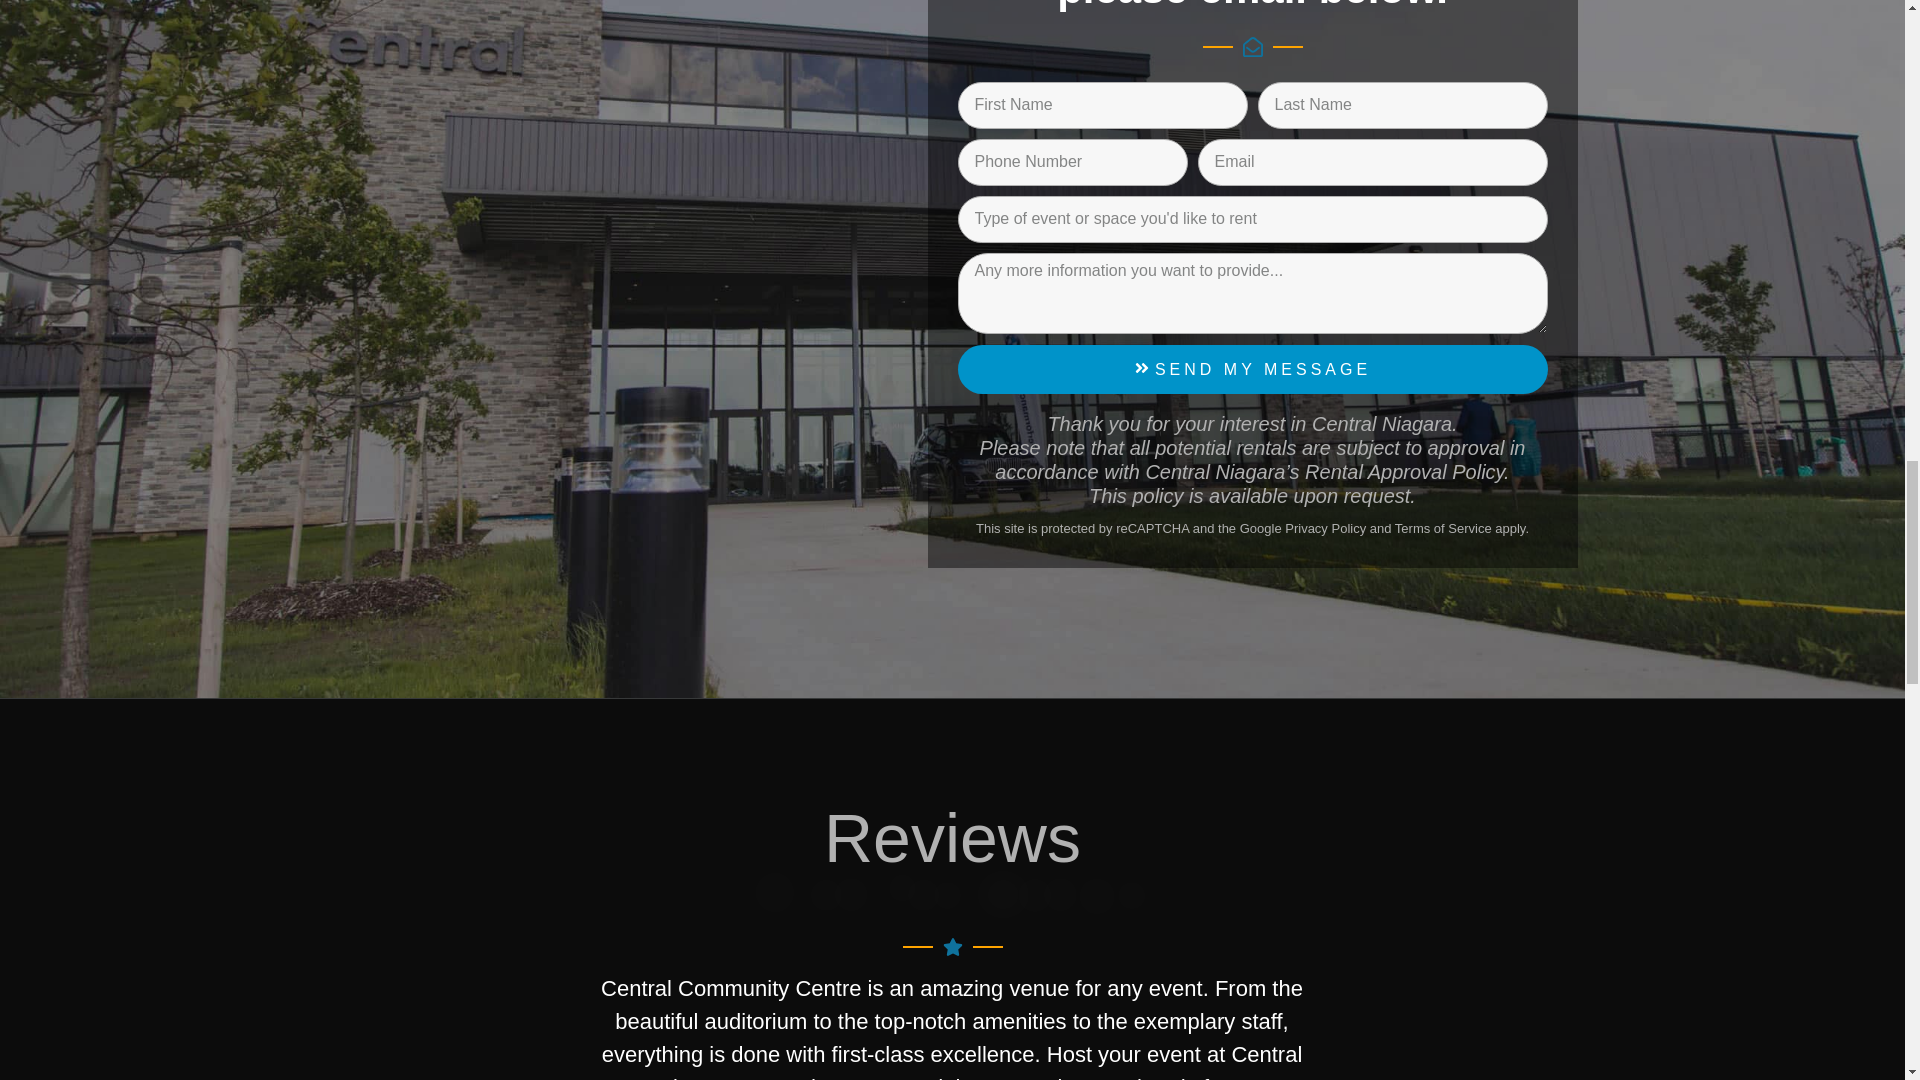 The height and width of the screenshot is (1080, 1920). Describe the element at coordinates (1252, 369) in the screenshot. I see `SEND MY MESSAGE` at that location.